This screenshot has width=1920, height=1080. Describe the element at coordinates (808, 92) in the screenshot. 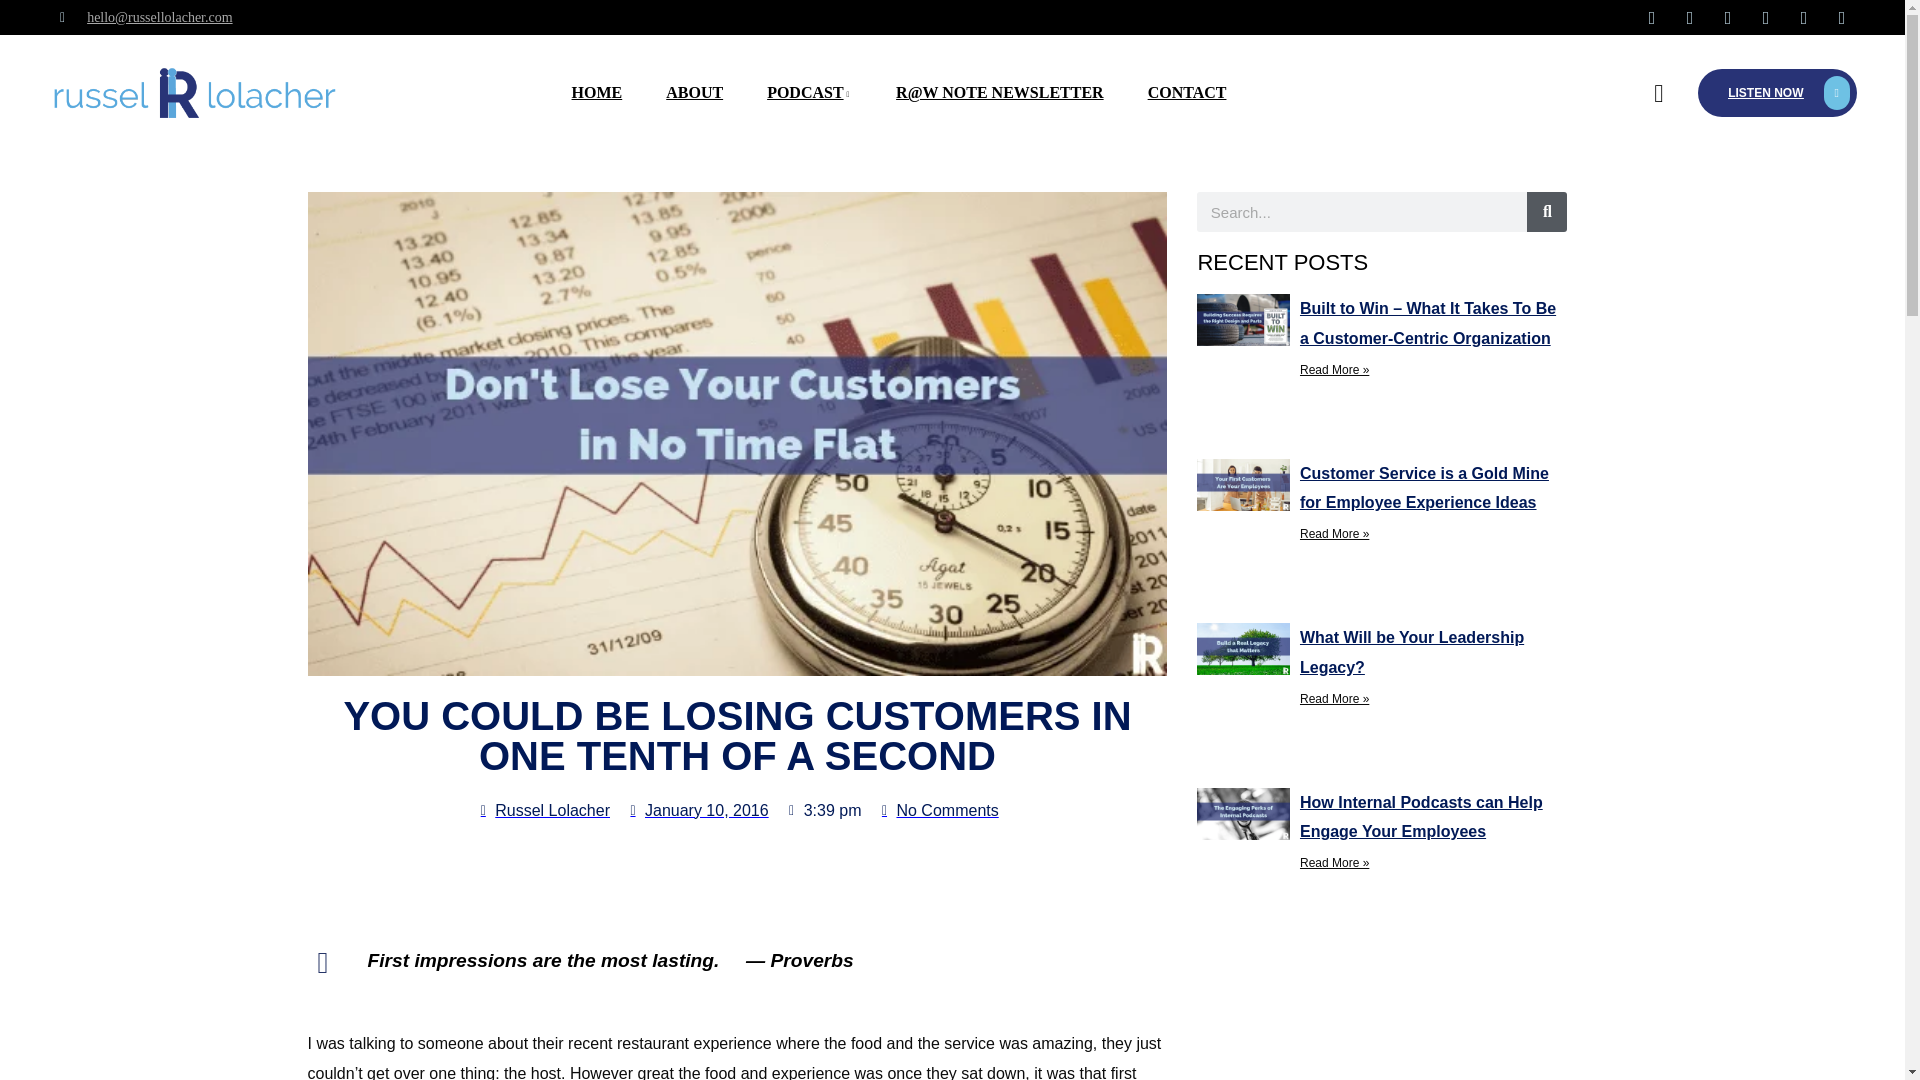

I see `PODCAST` at that location.